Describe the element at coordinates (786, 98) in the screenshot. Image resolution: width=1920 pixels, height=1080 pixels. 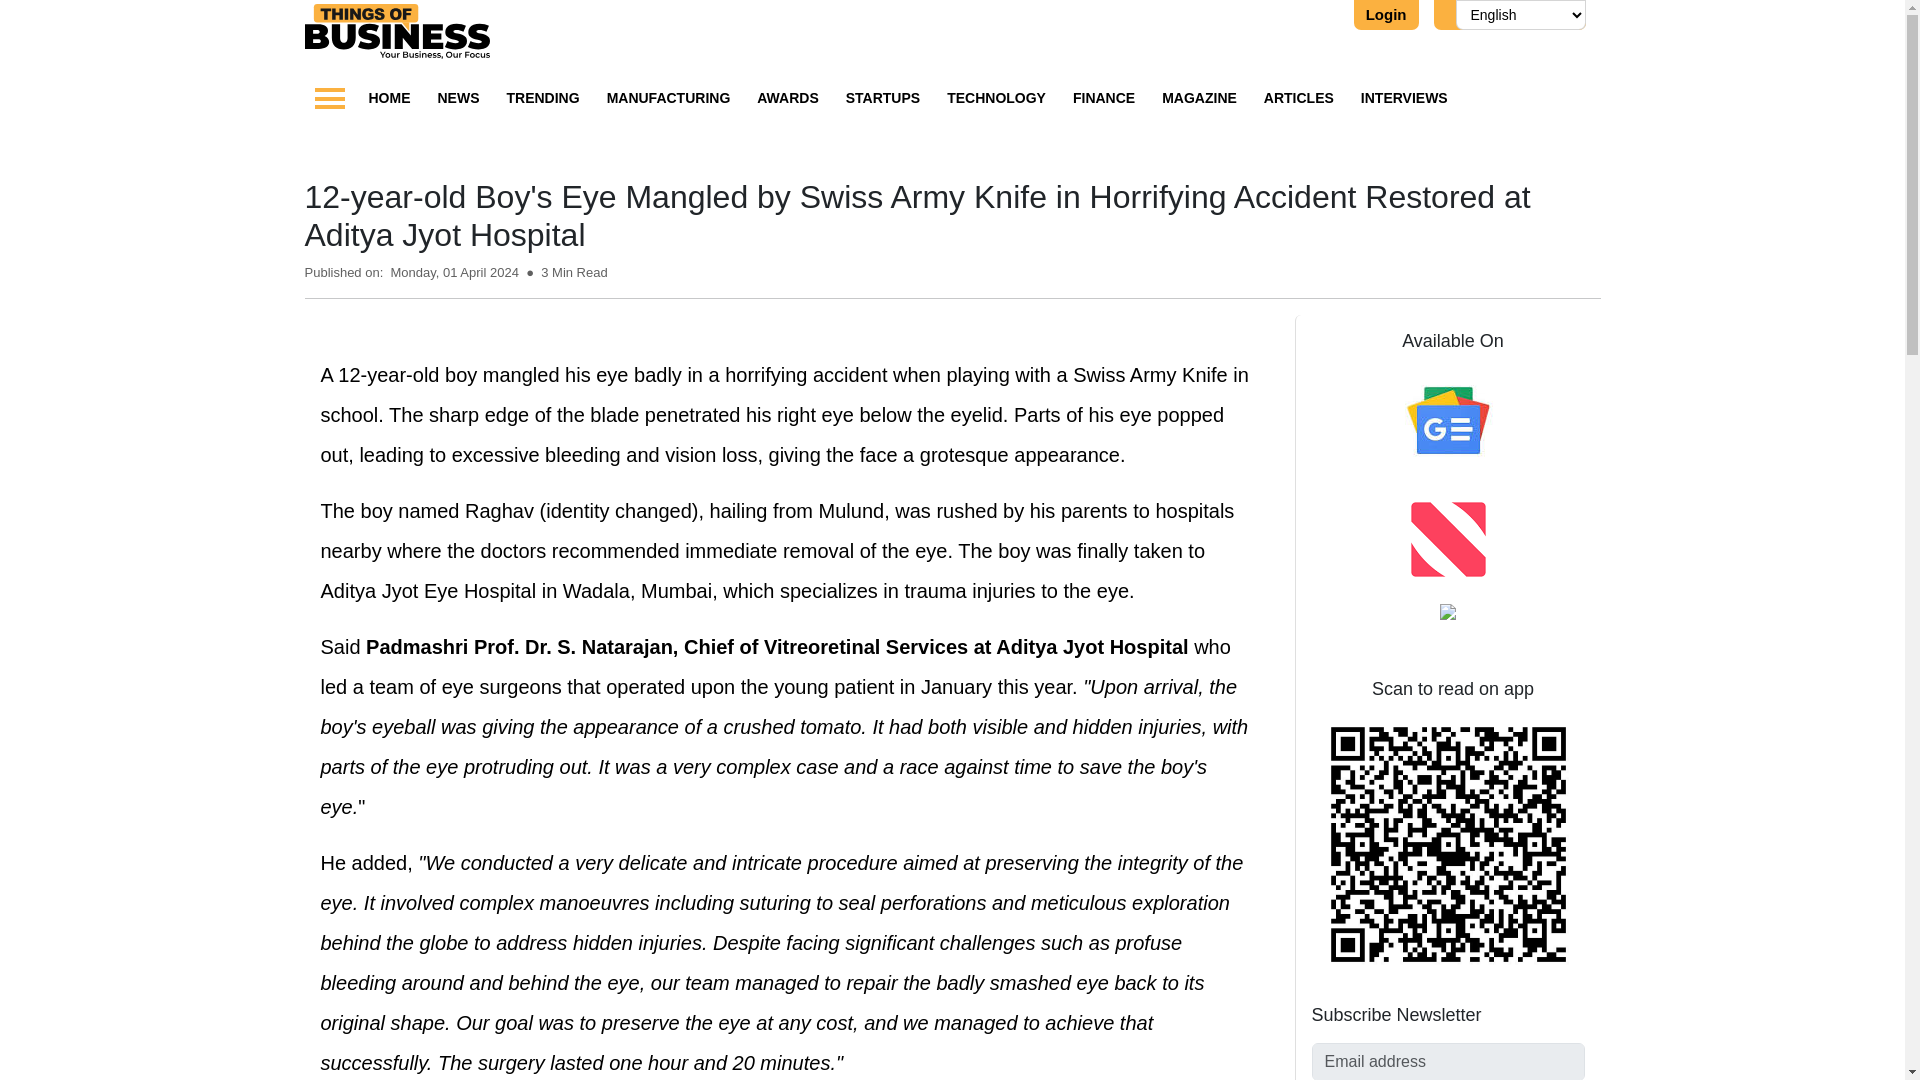
I see `AWARDS` at that location.